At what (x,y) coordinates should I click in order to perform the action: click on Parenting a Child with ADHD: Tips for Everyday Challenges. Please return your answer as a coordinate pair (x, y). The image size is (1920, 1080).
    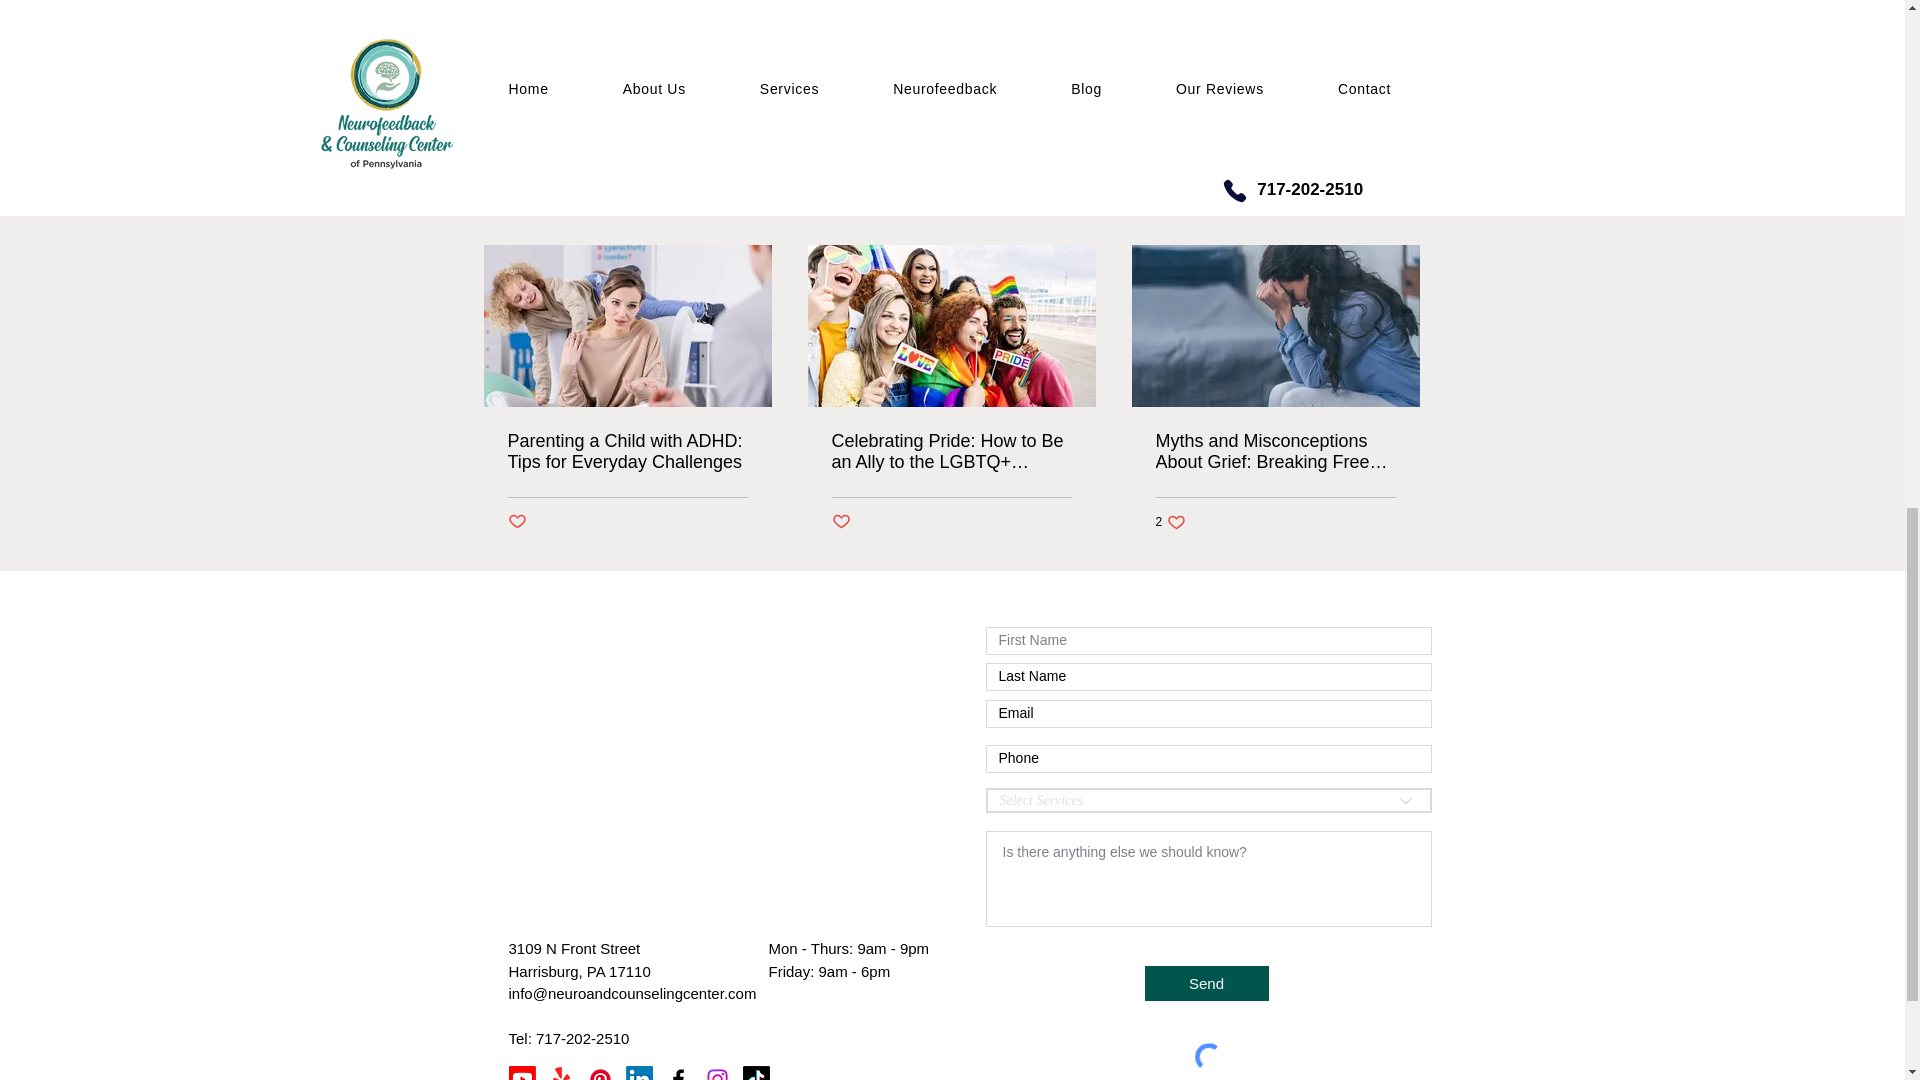
    Looking at the image, I should click on (1170, 521).